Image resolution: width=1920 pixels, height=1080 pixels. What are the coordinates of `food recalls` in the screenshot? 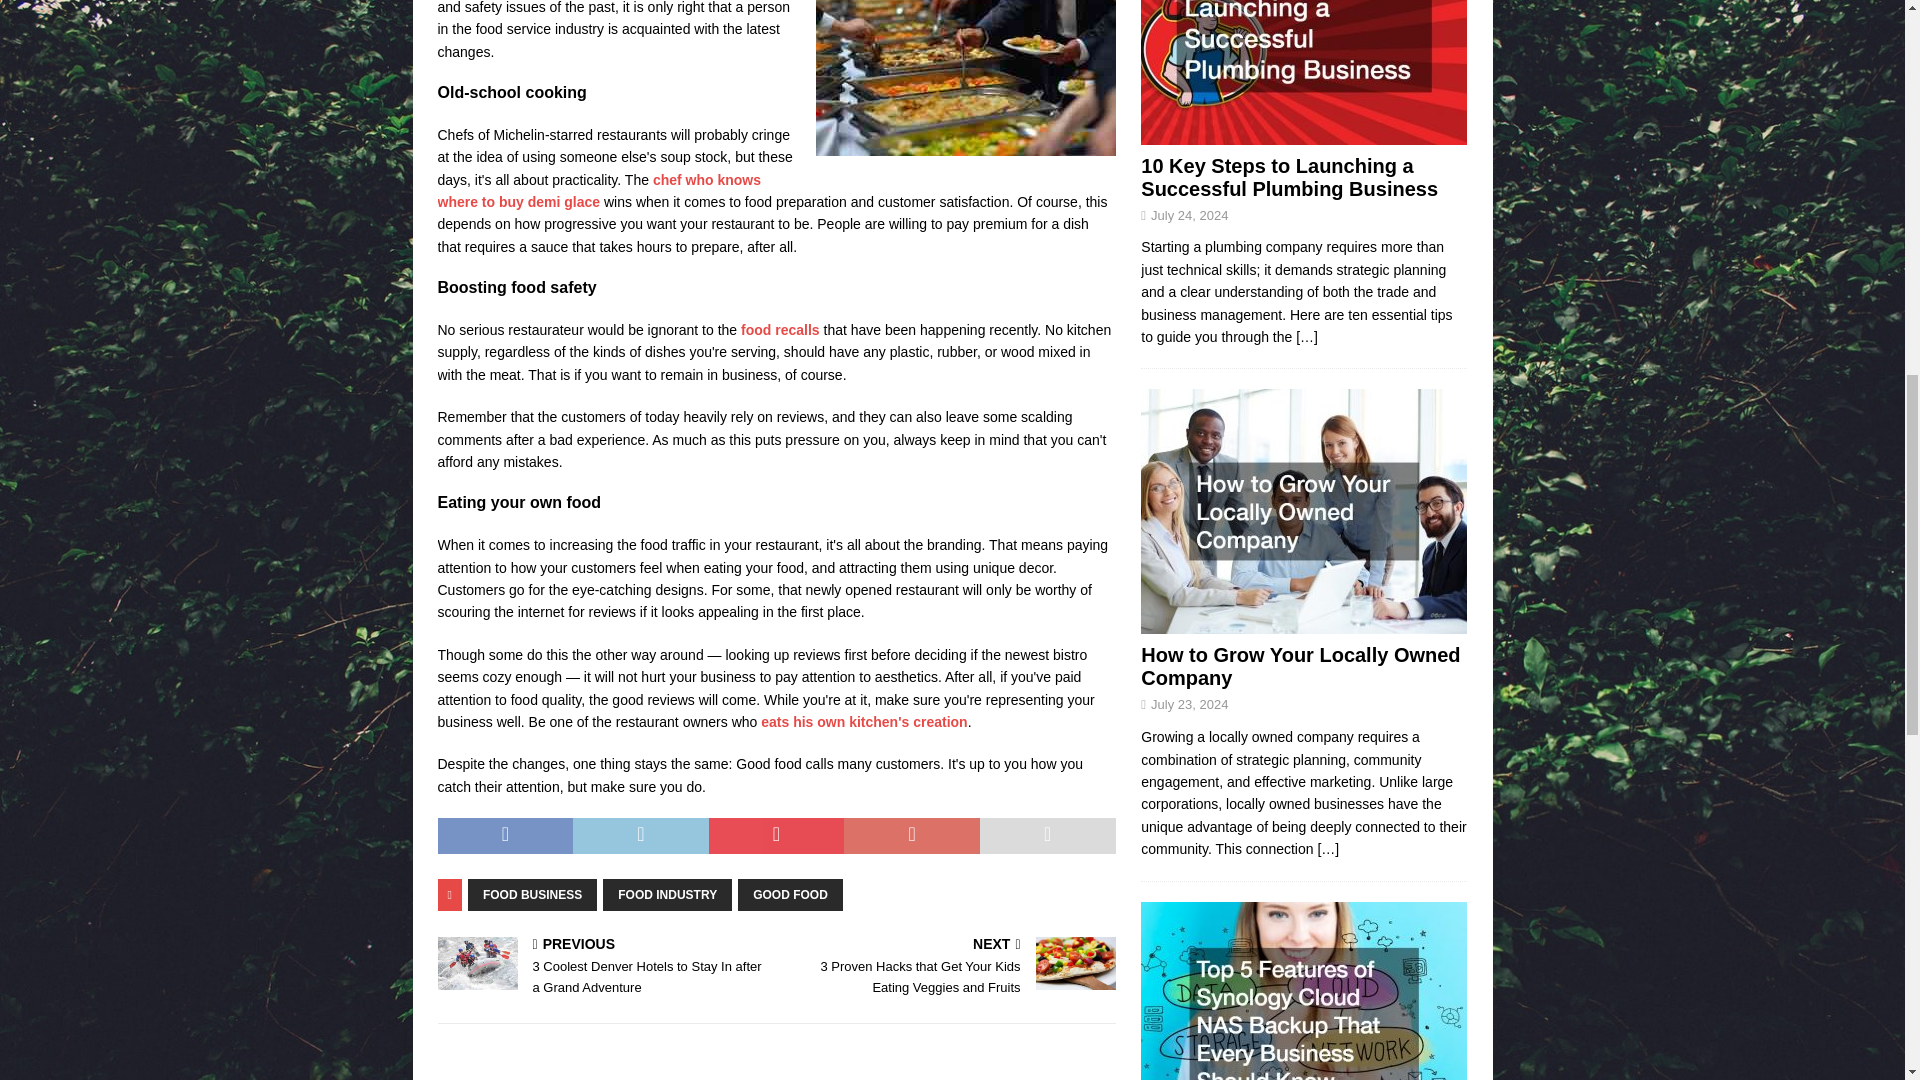 It's located at (780, 330).